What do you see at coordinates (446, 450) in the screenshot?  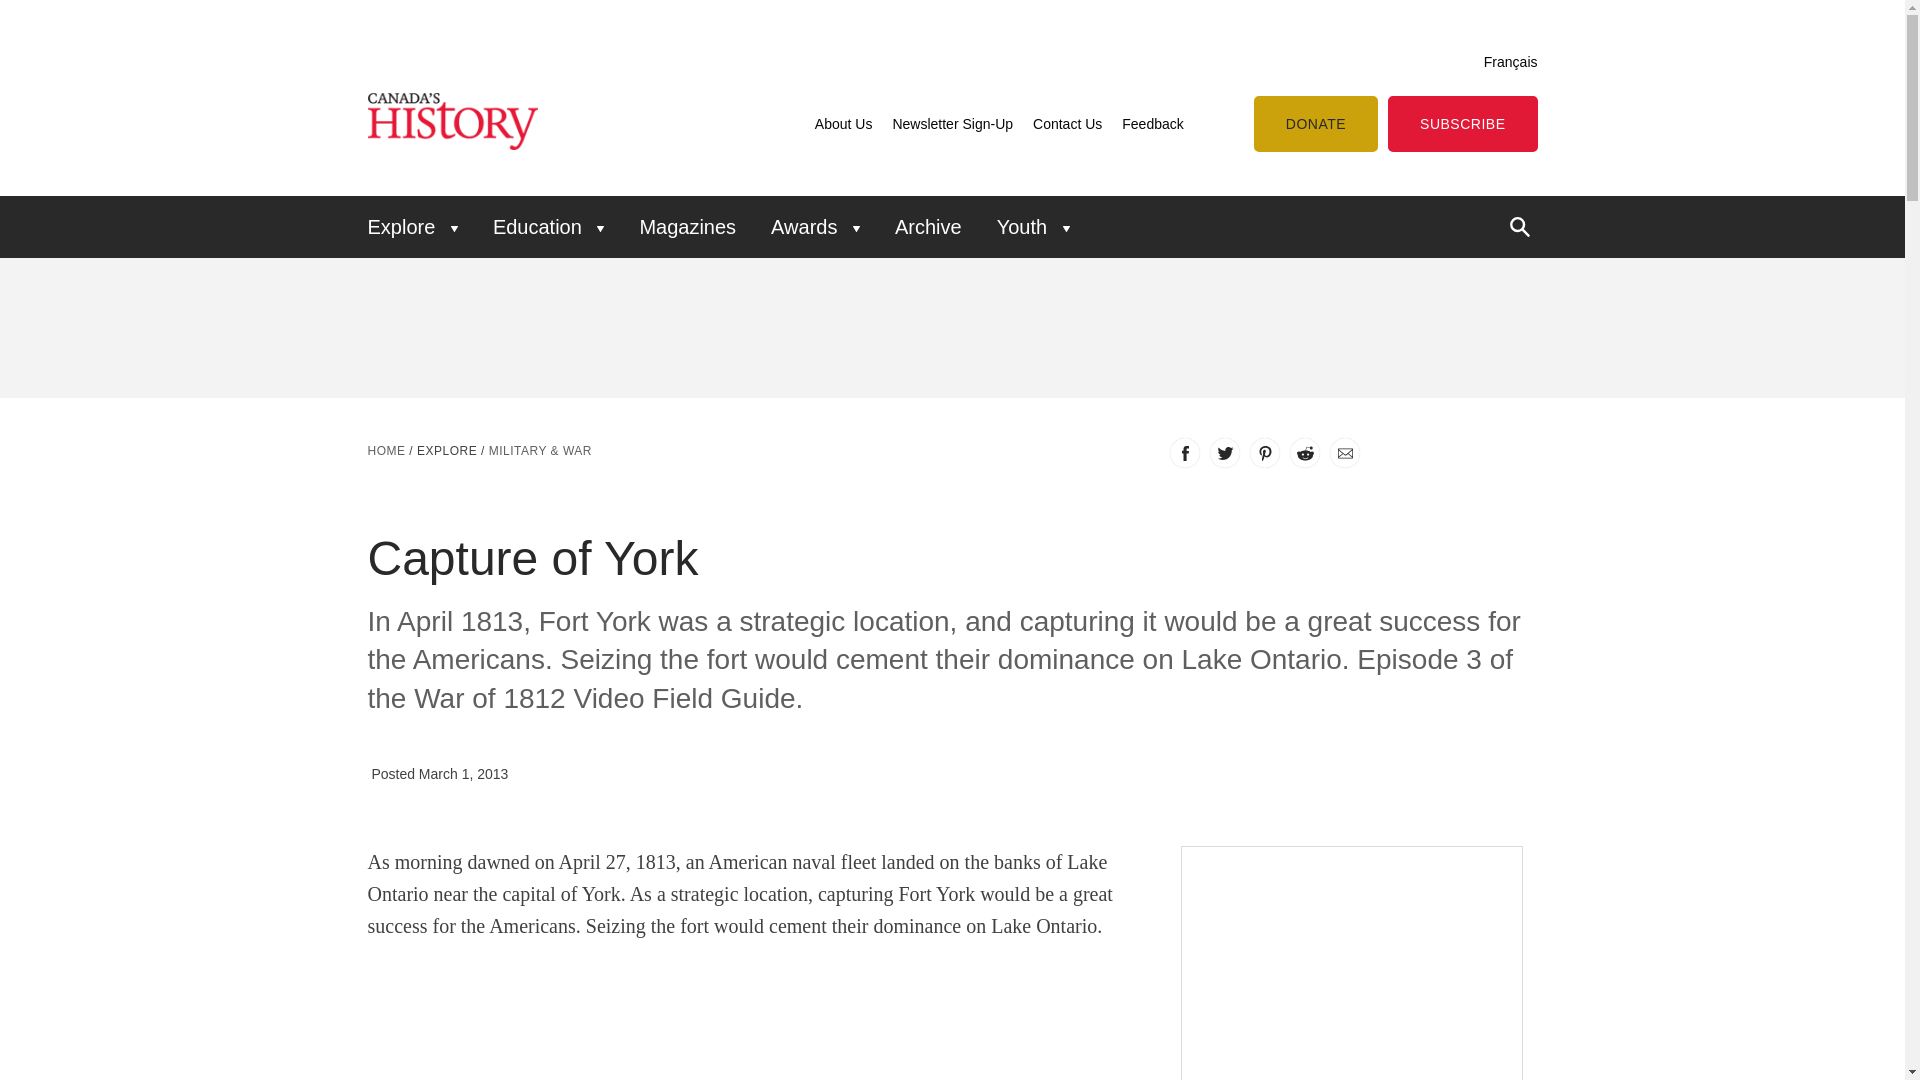 I see `Explore` at bounding box center [446, 450].